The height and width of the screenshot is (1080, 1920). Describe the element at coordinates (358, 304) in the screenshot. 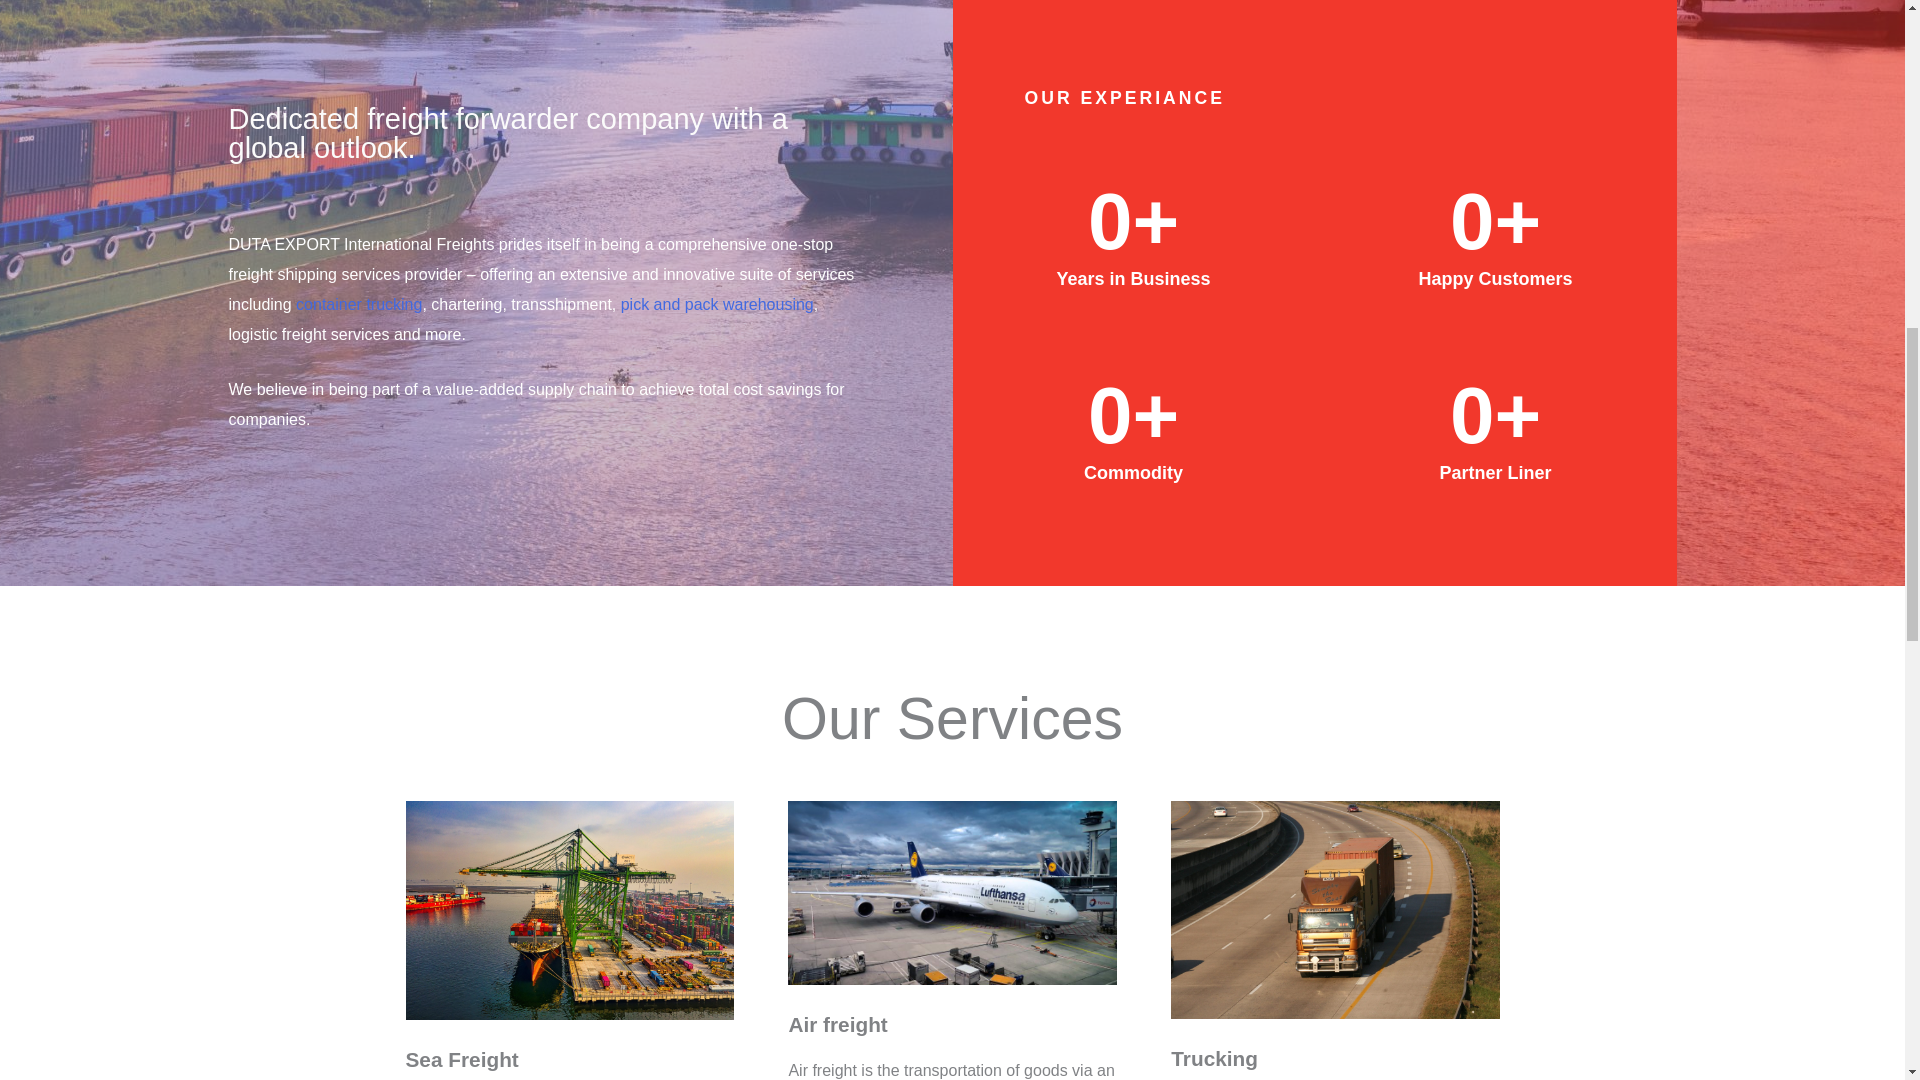

I see `container trucking` at that location.